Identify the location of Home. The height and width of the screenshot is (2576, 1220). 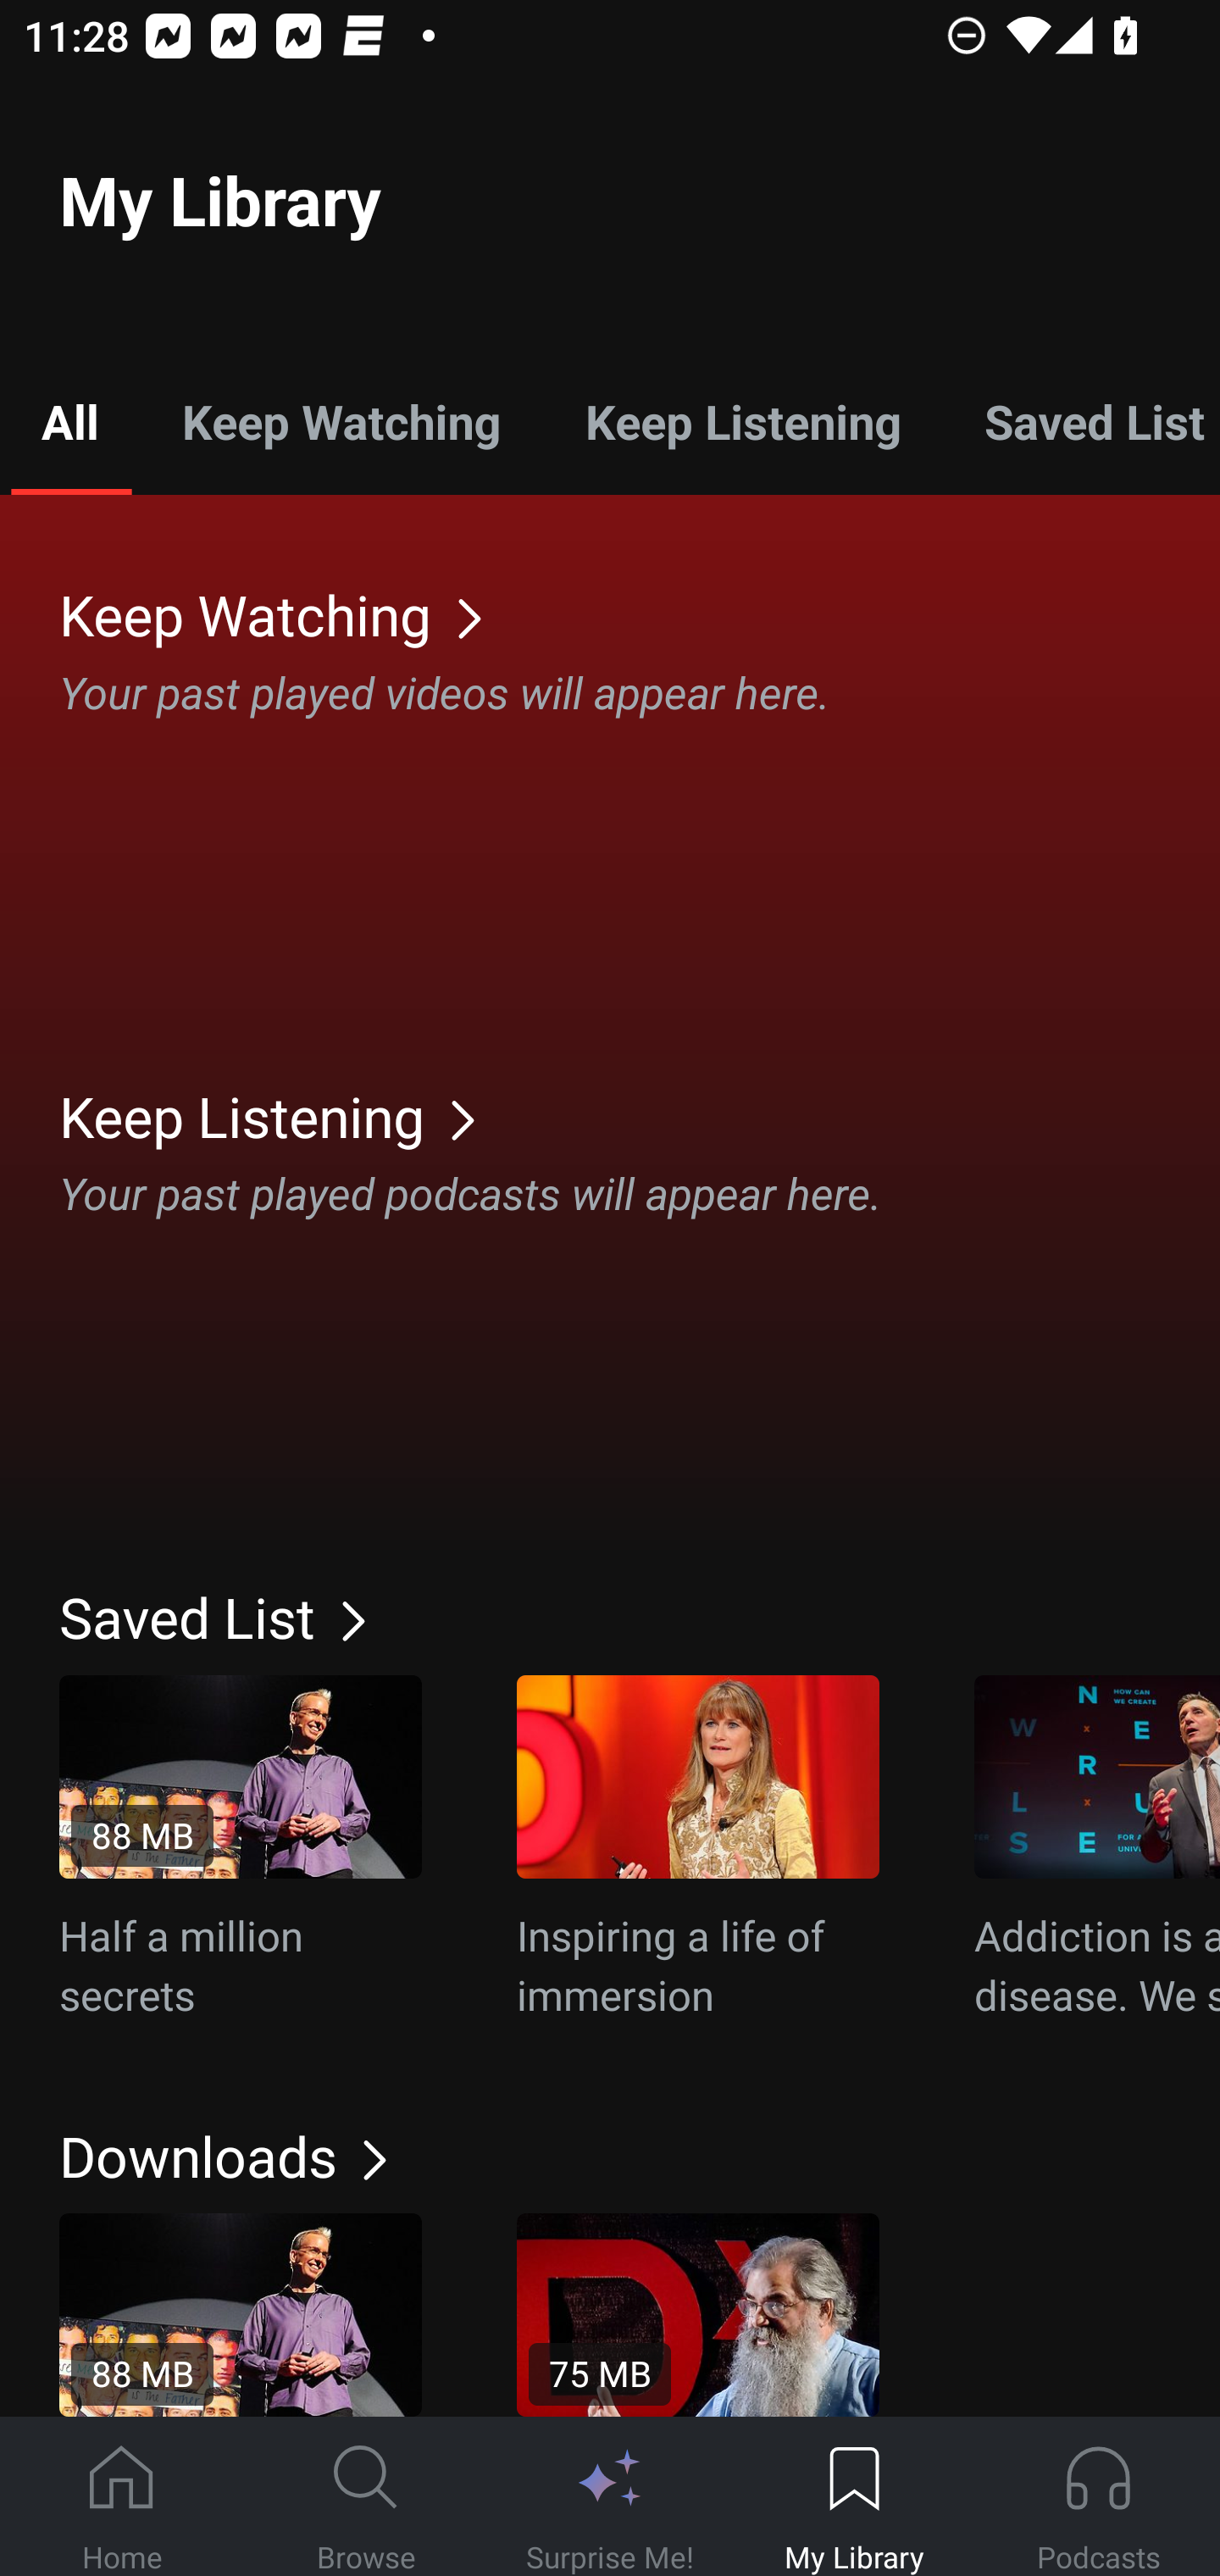
(122, 2497).